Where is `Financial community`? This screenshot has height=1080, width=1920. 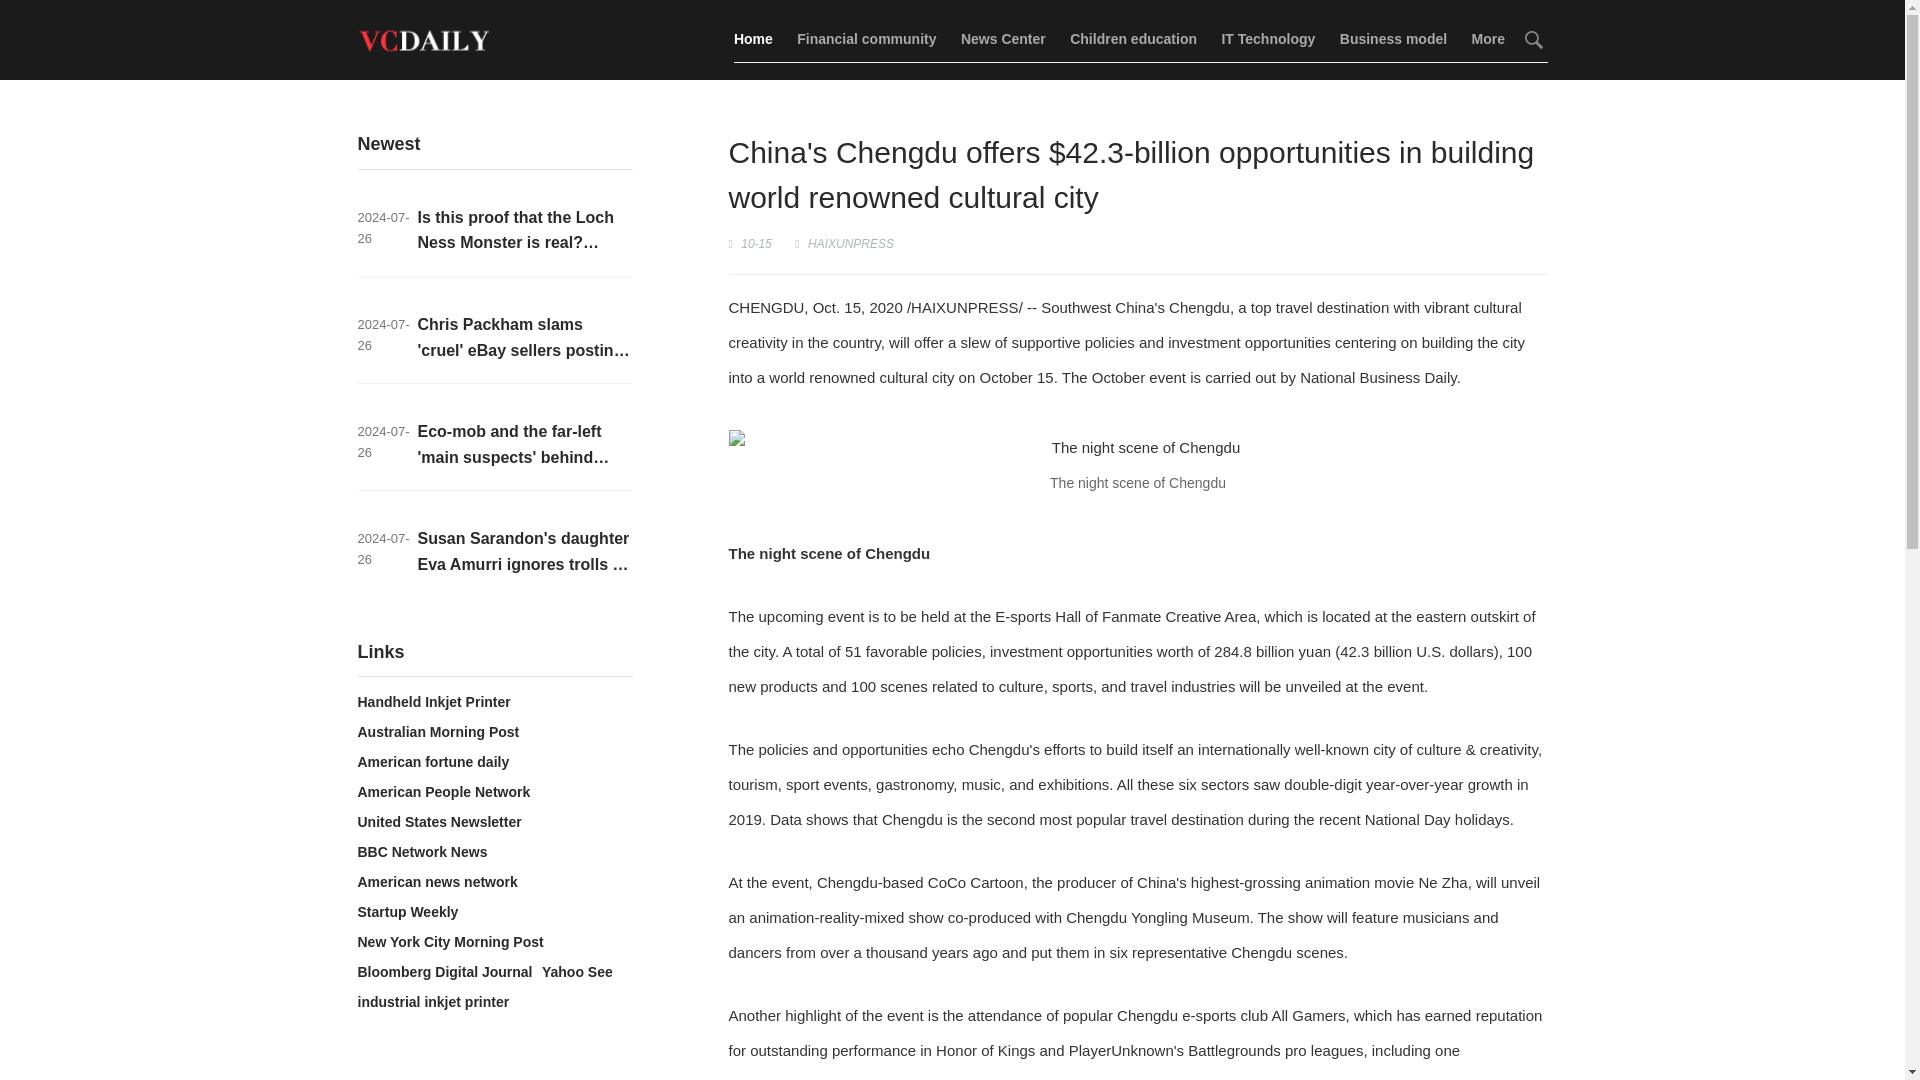 Financial community is located at coordinates (866, 38).